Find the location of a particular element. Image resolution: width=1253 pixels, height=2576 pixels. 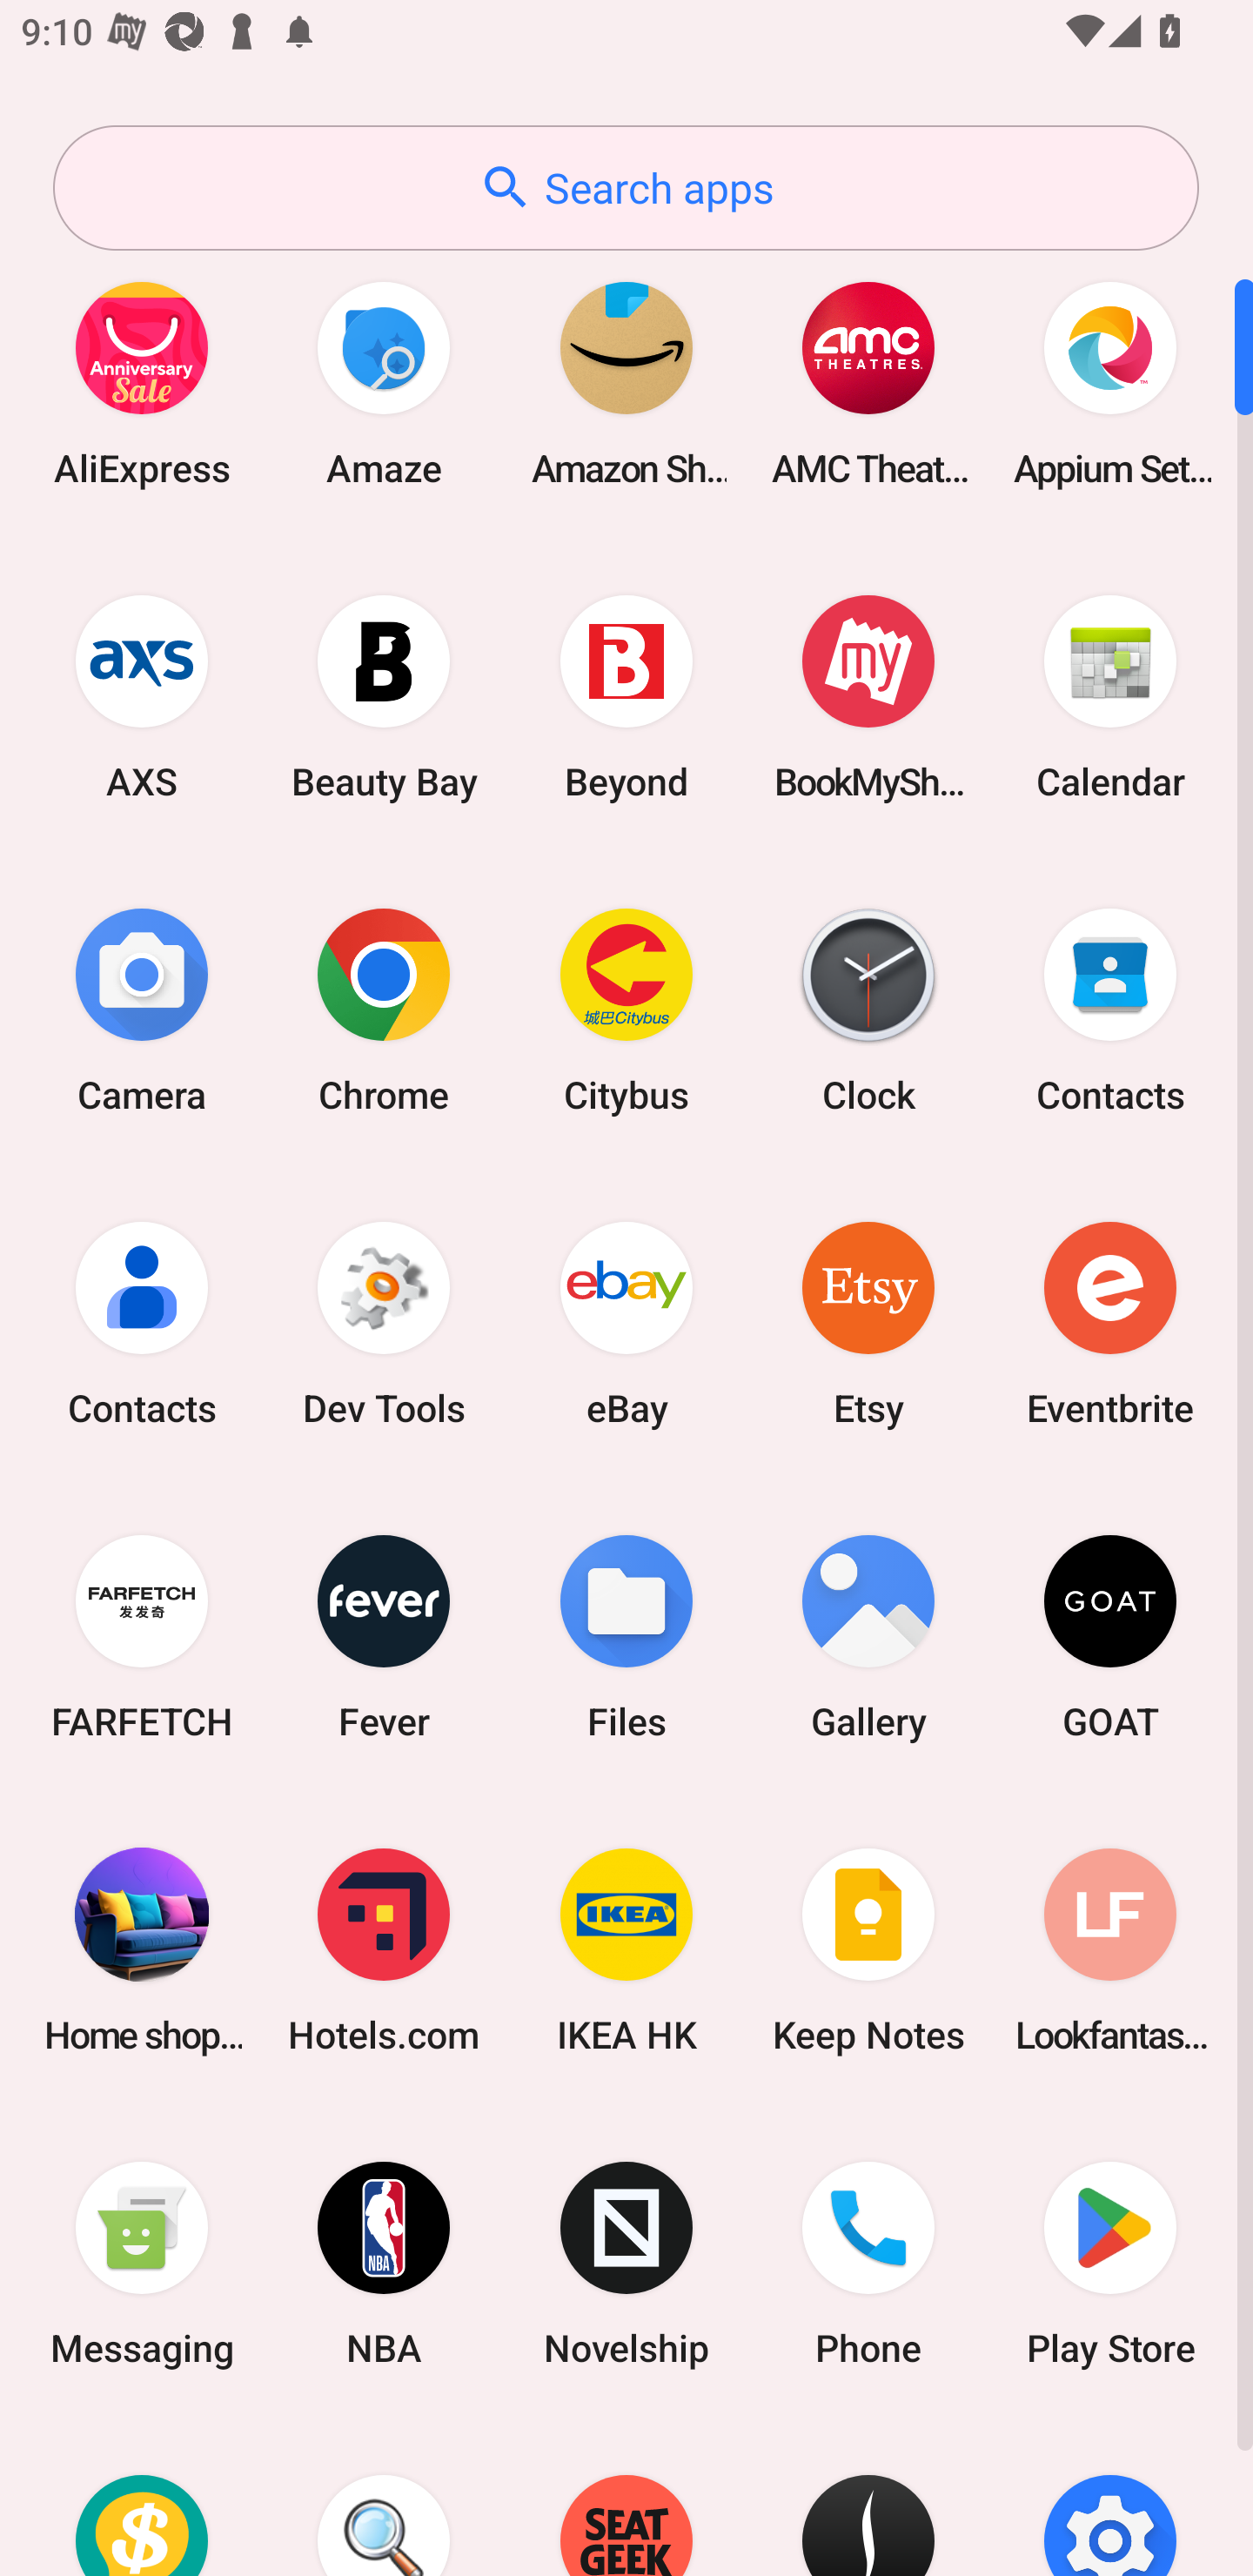

Dev Tools is located at coordinates (384, 1323).